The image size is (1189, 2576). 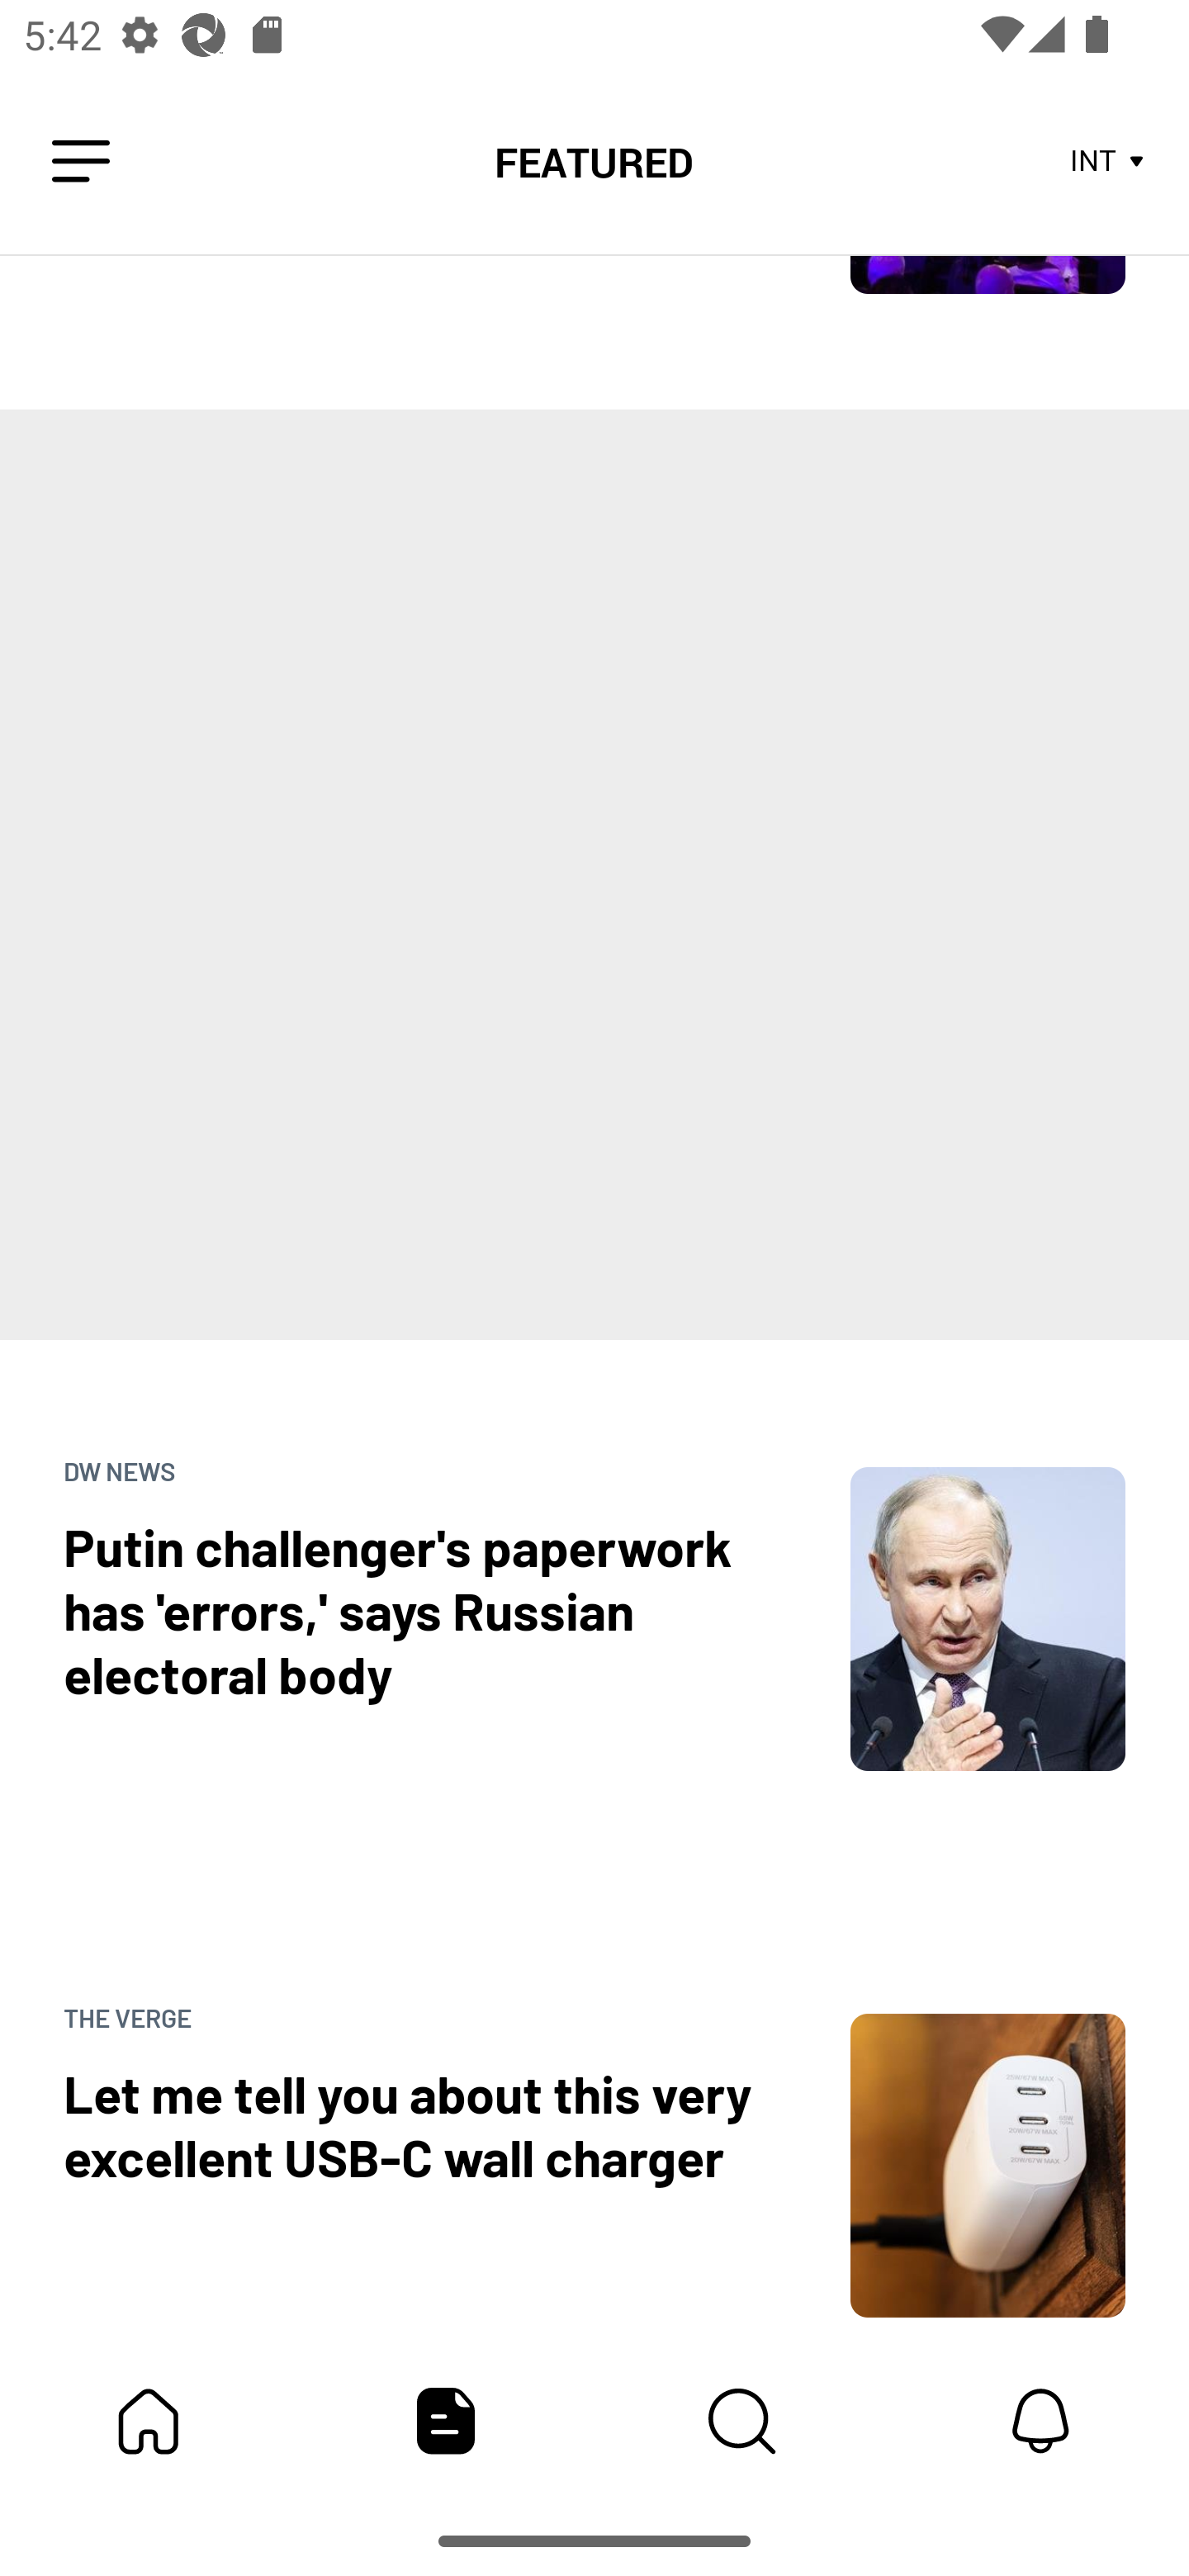 I want to click on INT Store Area, so click(x=1108, y=162).